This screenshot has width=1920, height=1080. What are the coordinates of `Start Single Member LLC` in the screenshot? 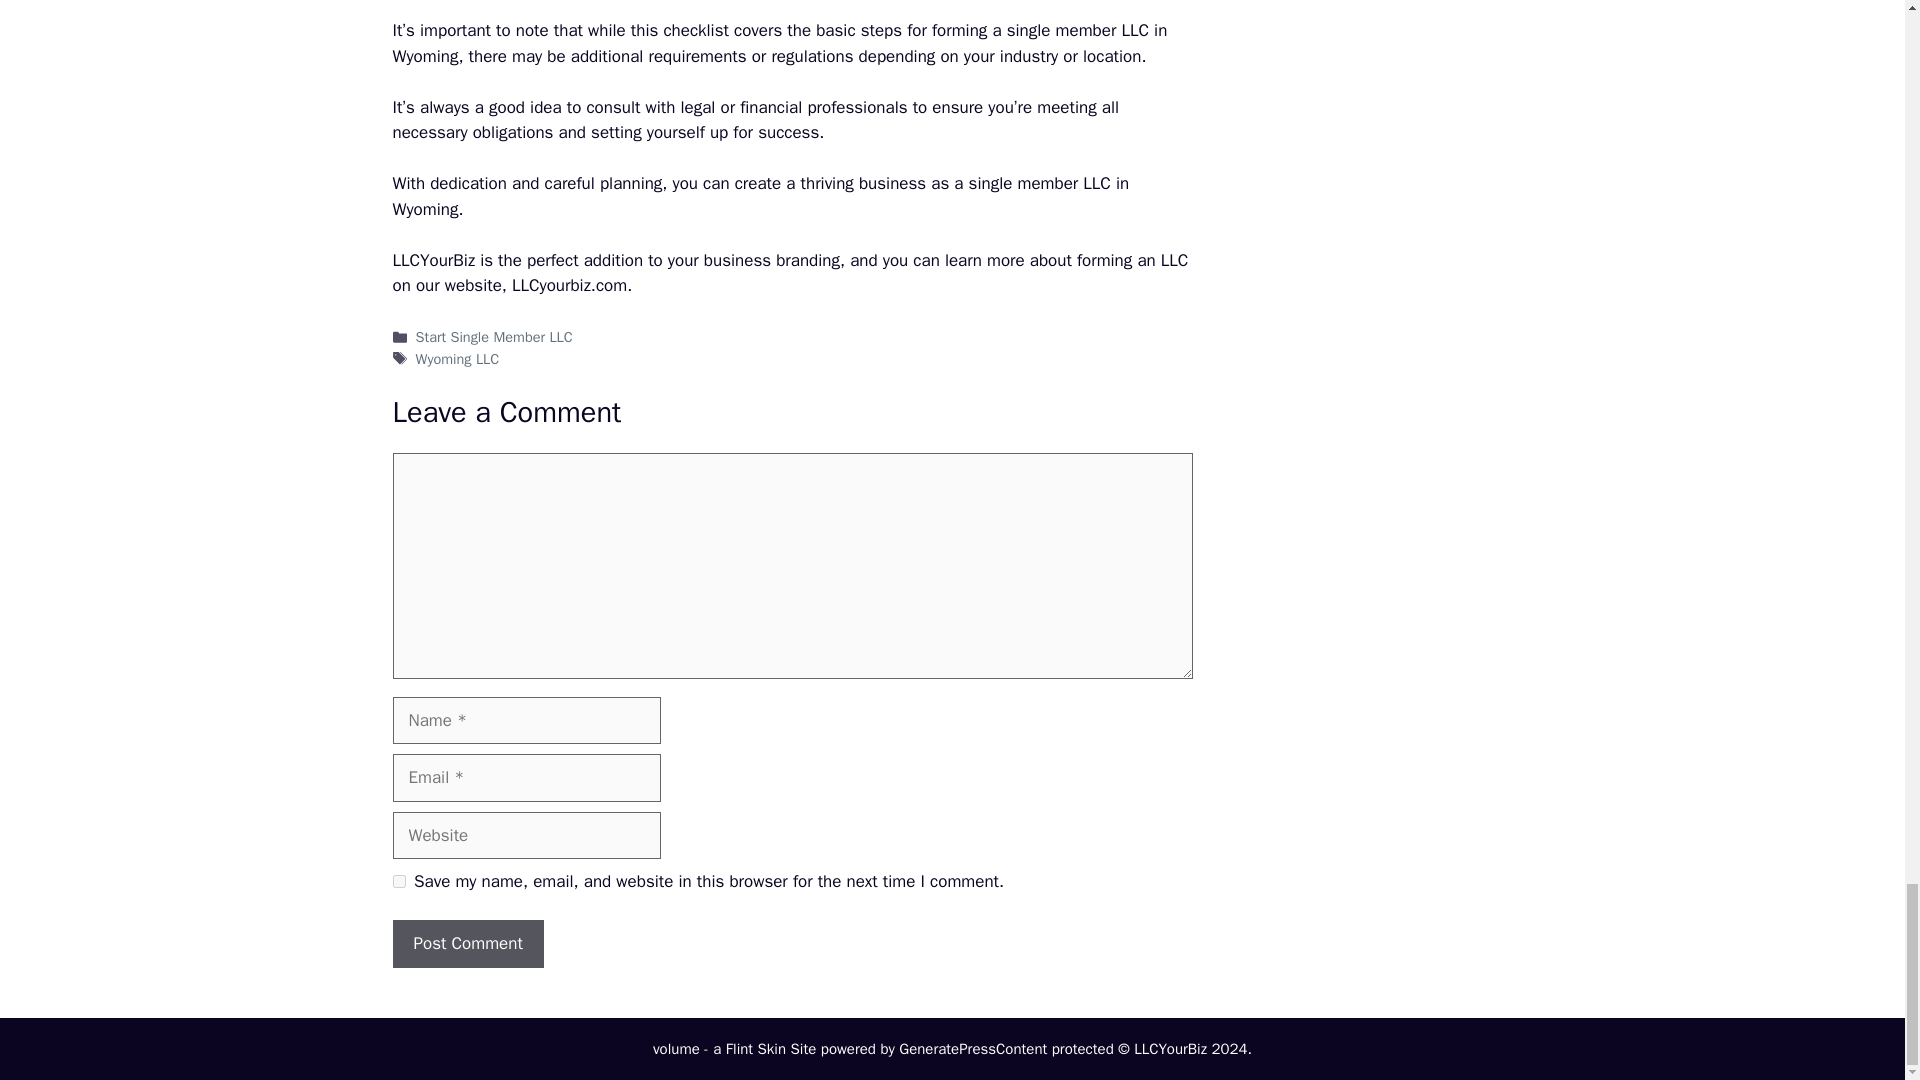 It's located at (494, 336).